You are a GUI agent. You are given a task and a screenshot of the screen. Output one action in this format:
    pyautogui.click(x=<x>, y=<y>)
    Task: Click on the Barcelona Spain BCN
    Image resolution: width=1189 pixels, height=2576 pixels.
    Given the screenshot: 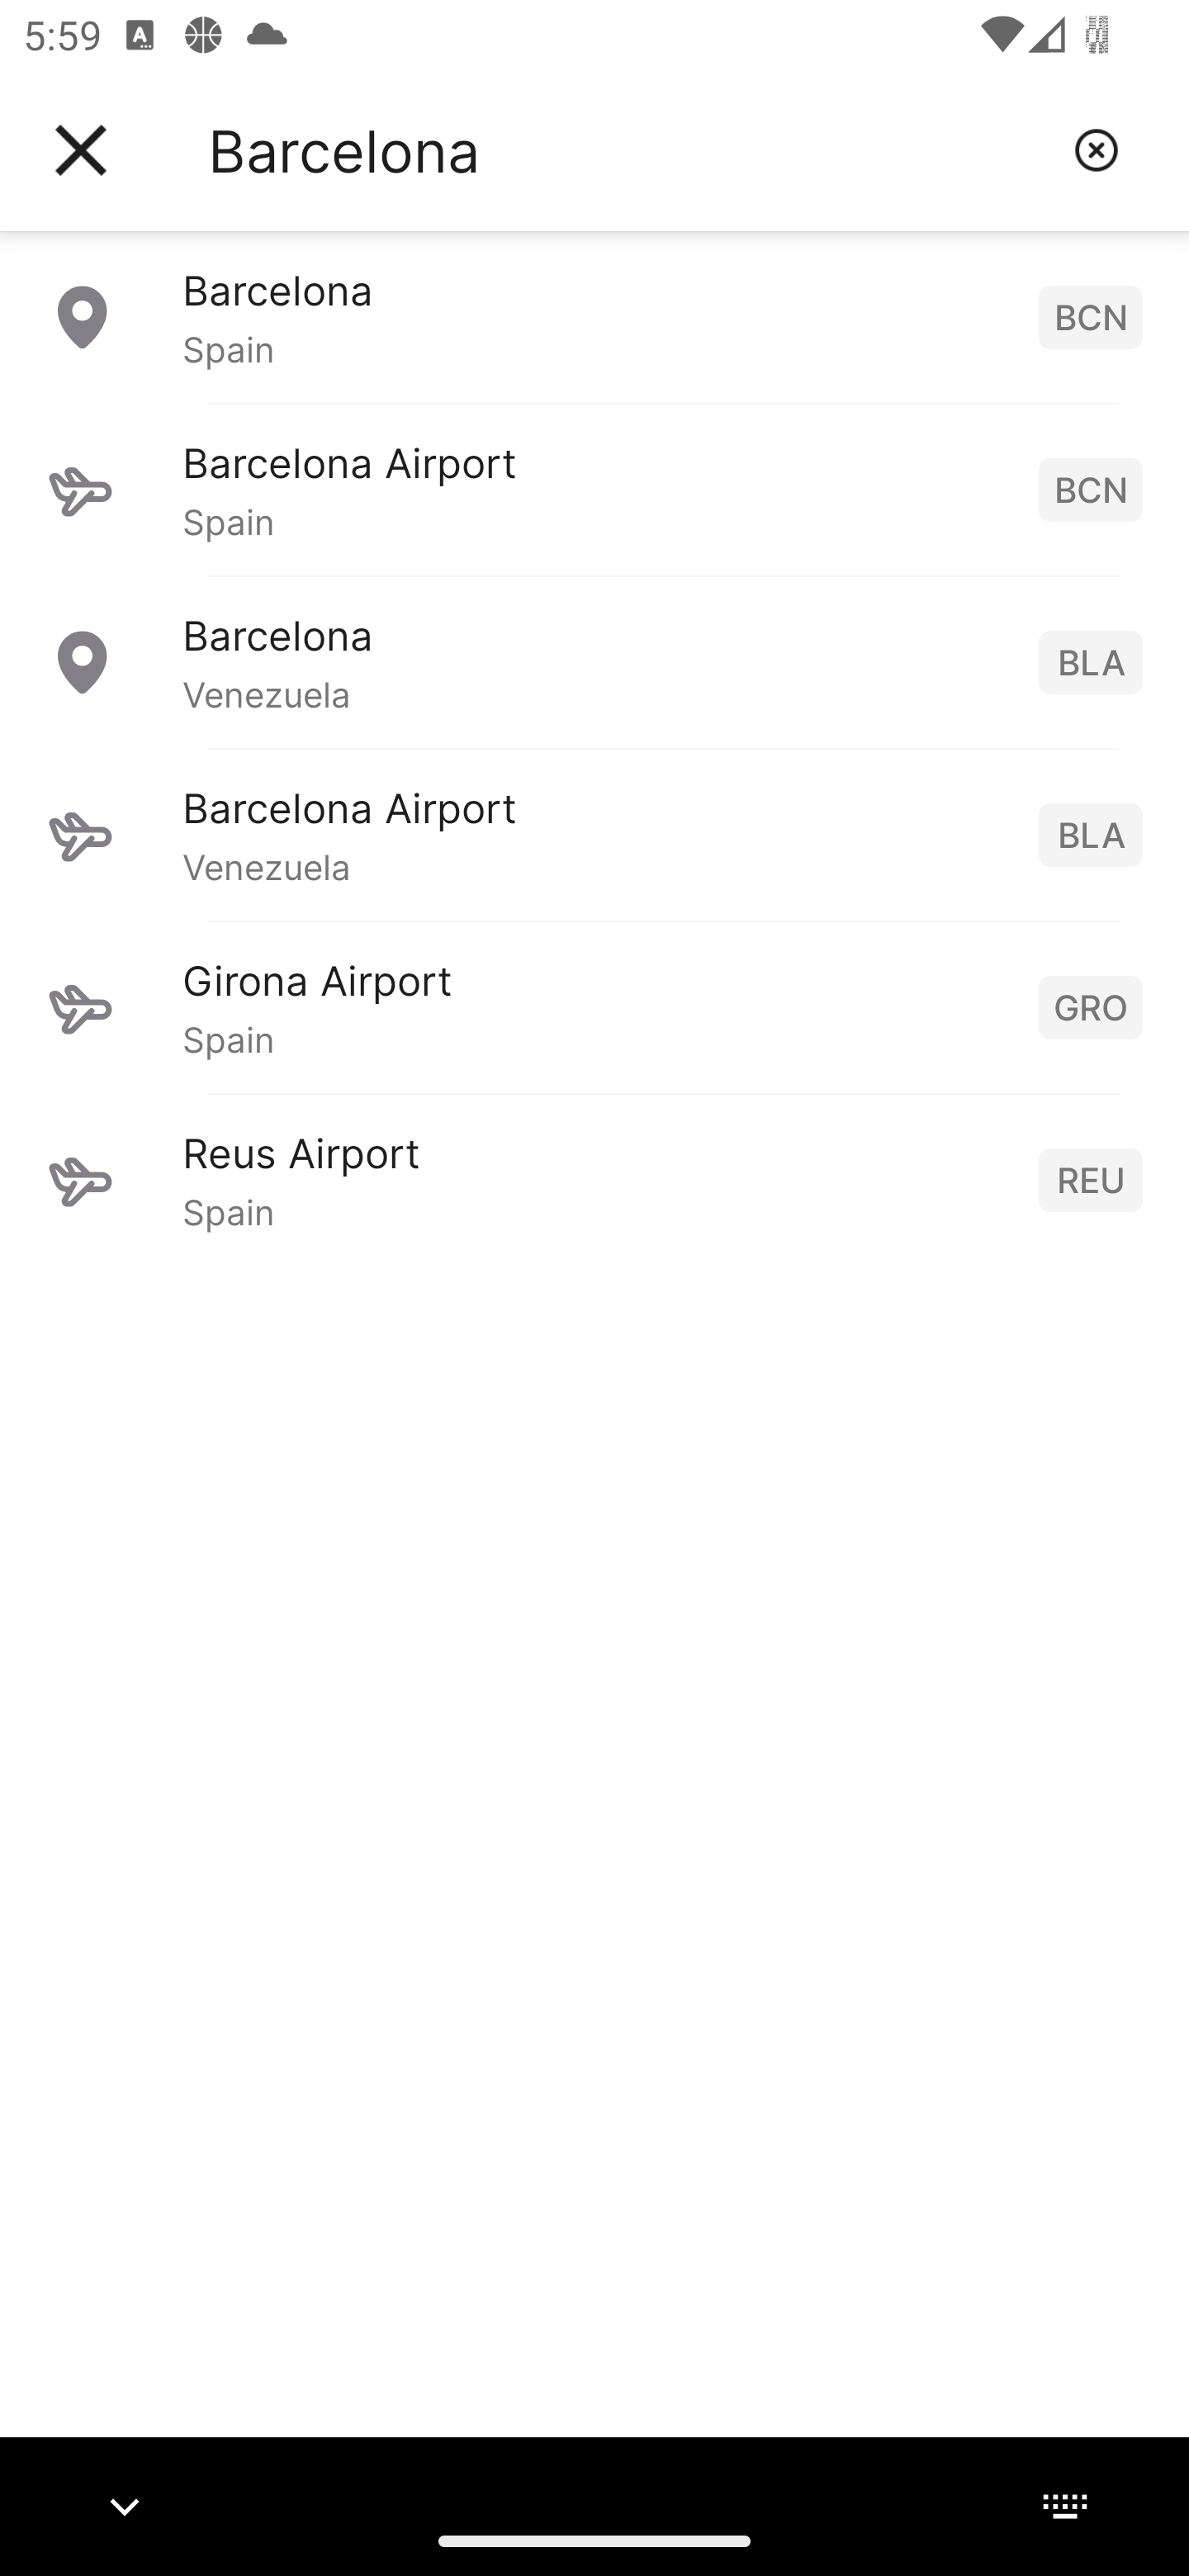 What is the action you would take?
    pyautogui.click(x=594, y=316)
    